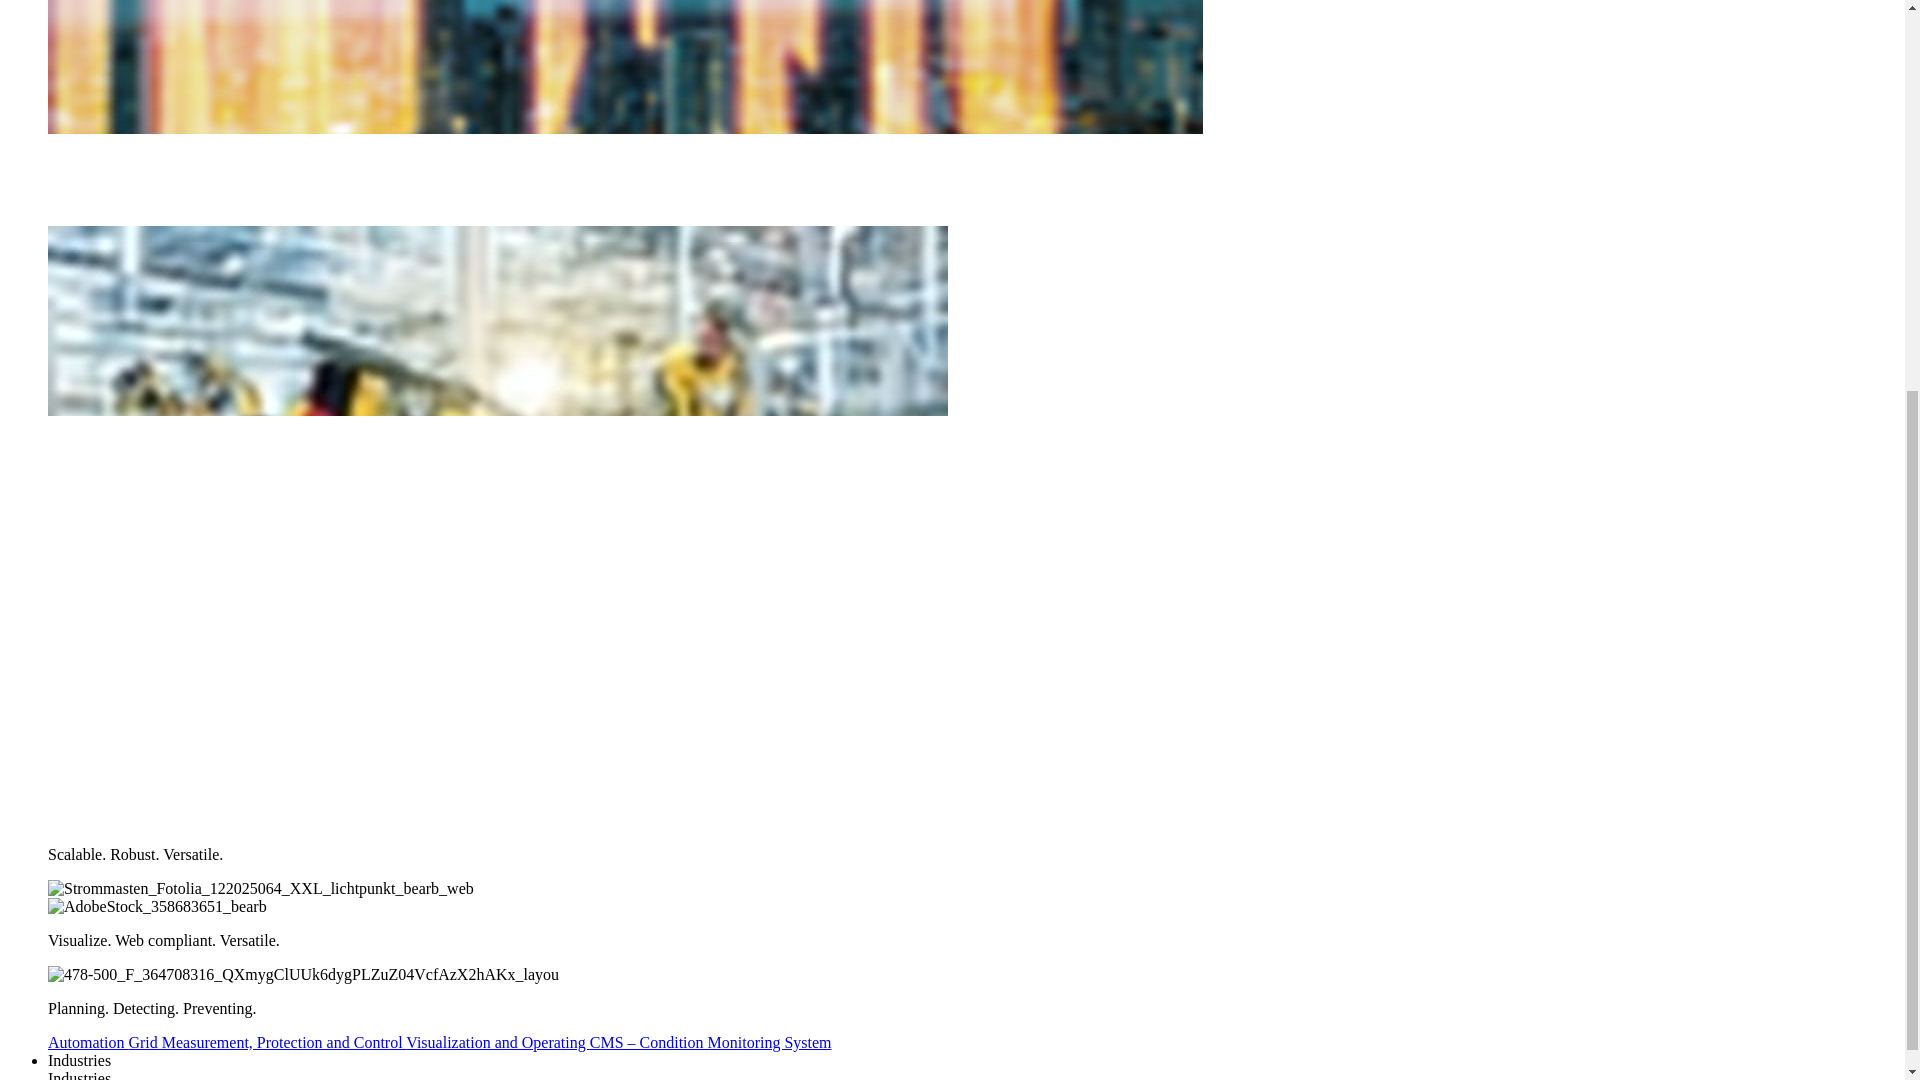  I want to click on Automation, so click(88, 1042).